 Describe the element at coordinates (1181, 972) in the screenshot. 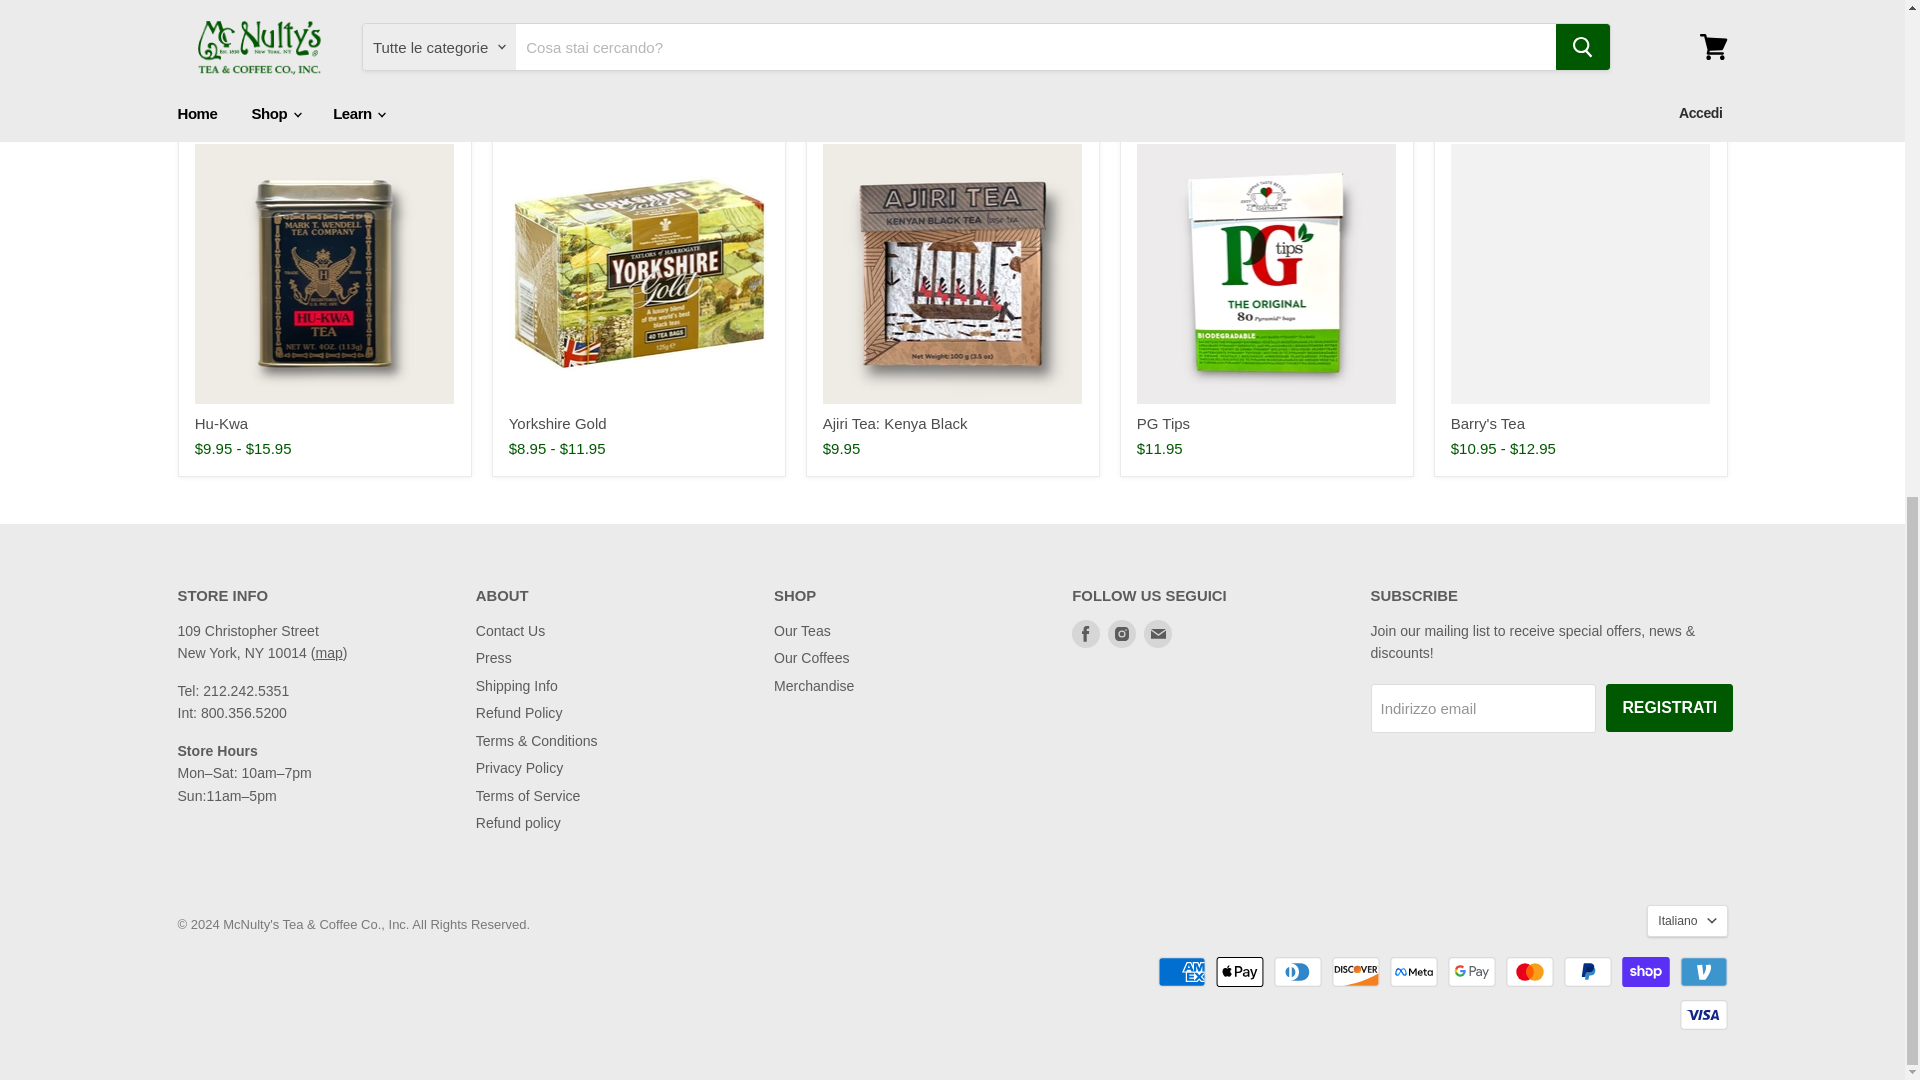

I see `American Express` at that location.